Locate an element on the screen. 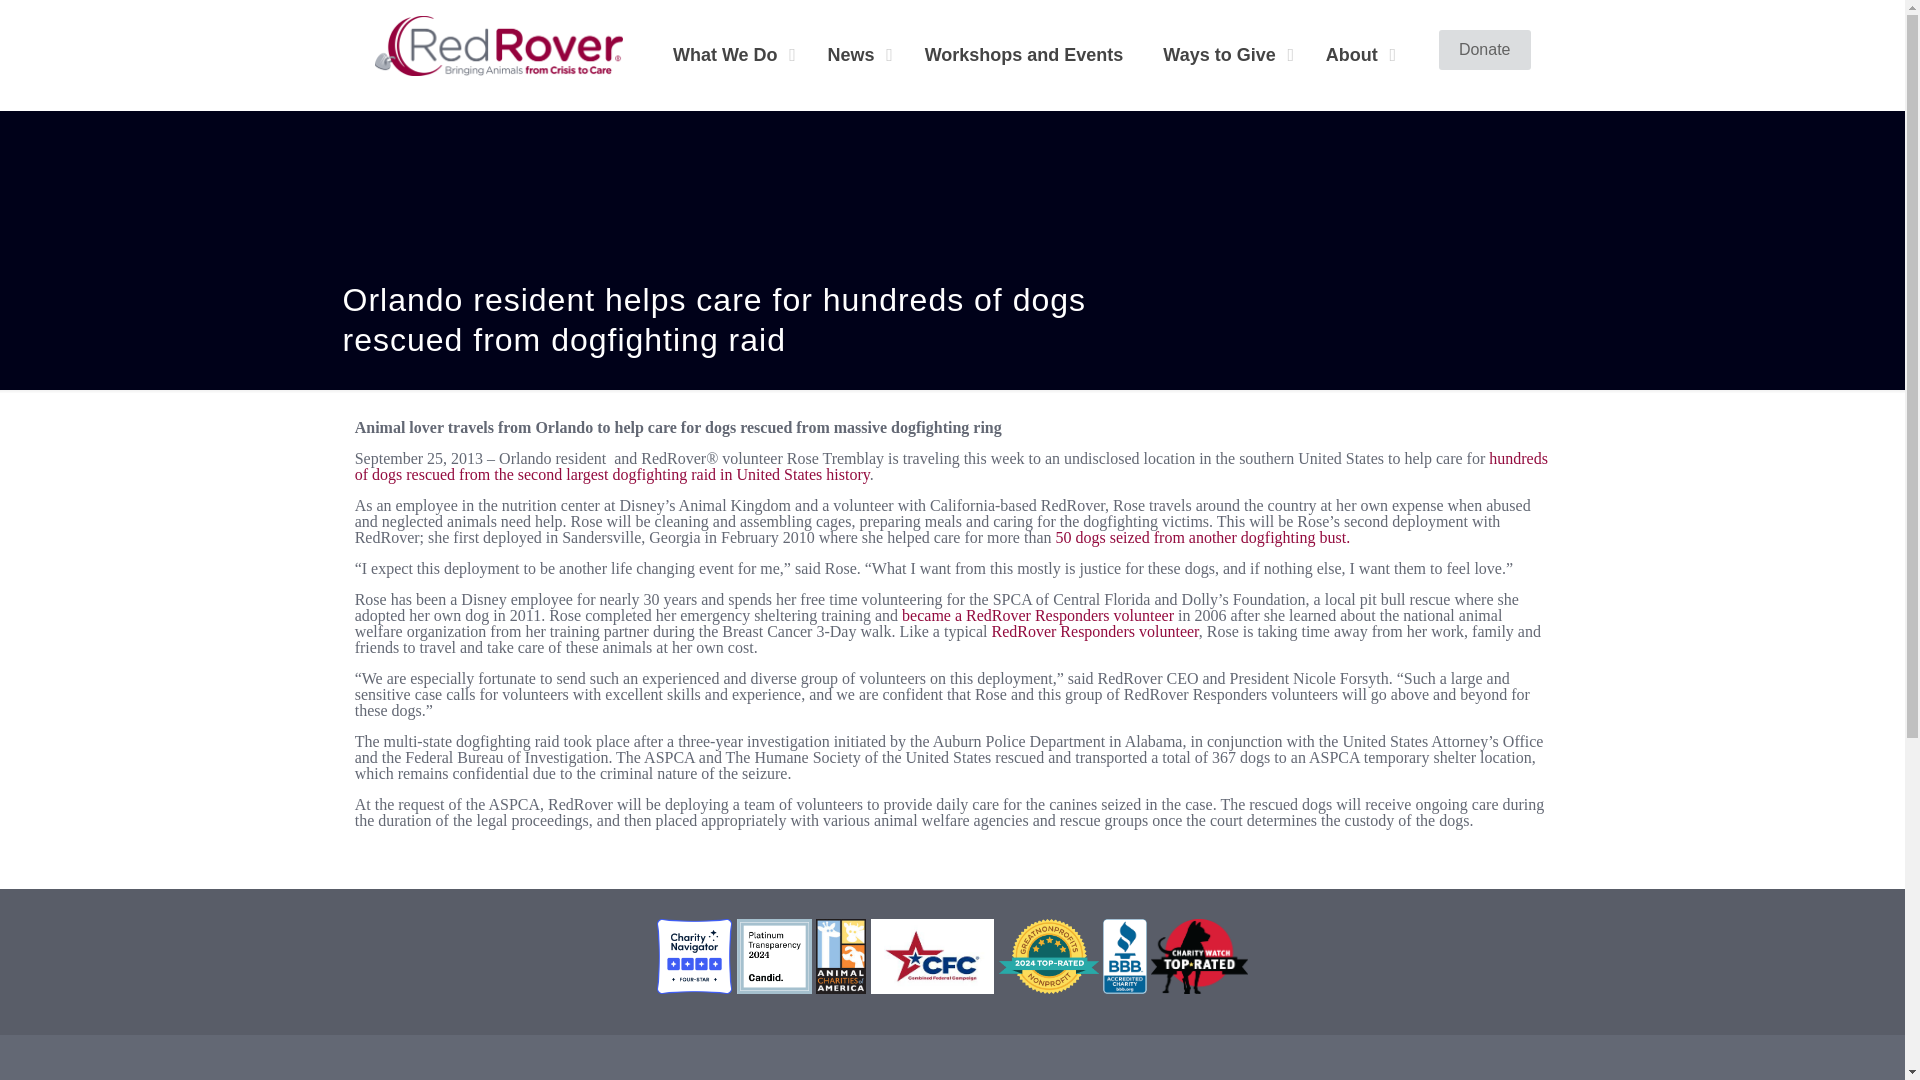 Image resolution: width=1920 pixels, height=1080 pixels. RedRover is located at coordinates (498, 44).